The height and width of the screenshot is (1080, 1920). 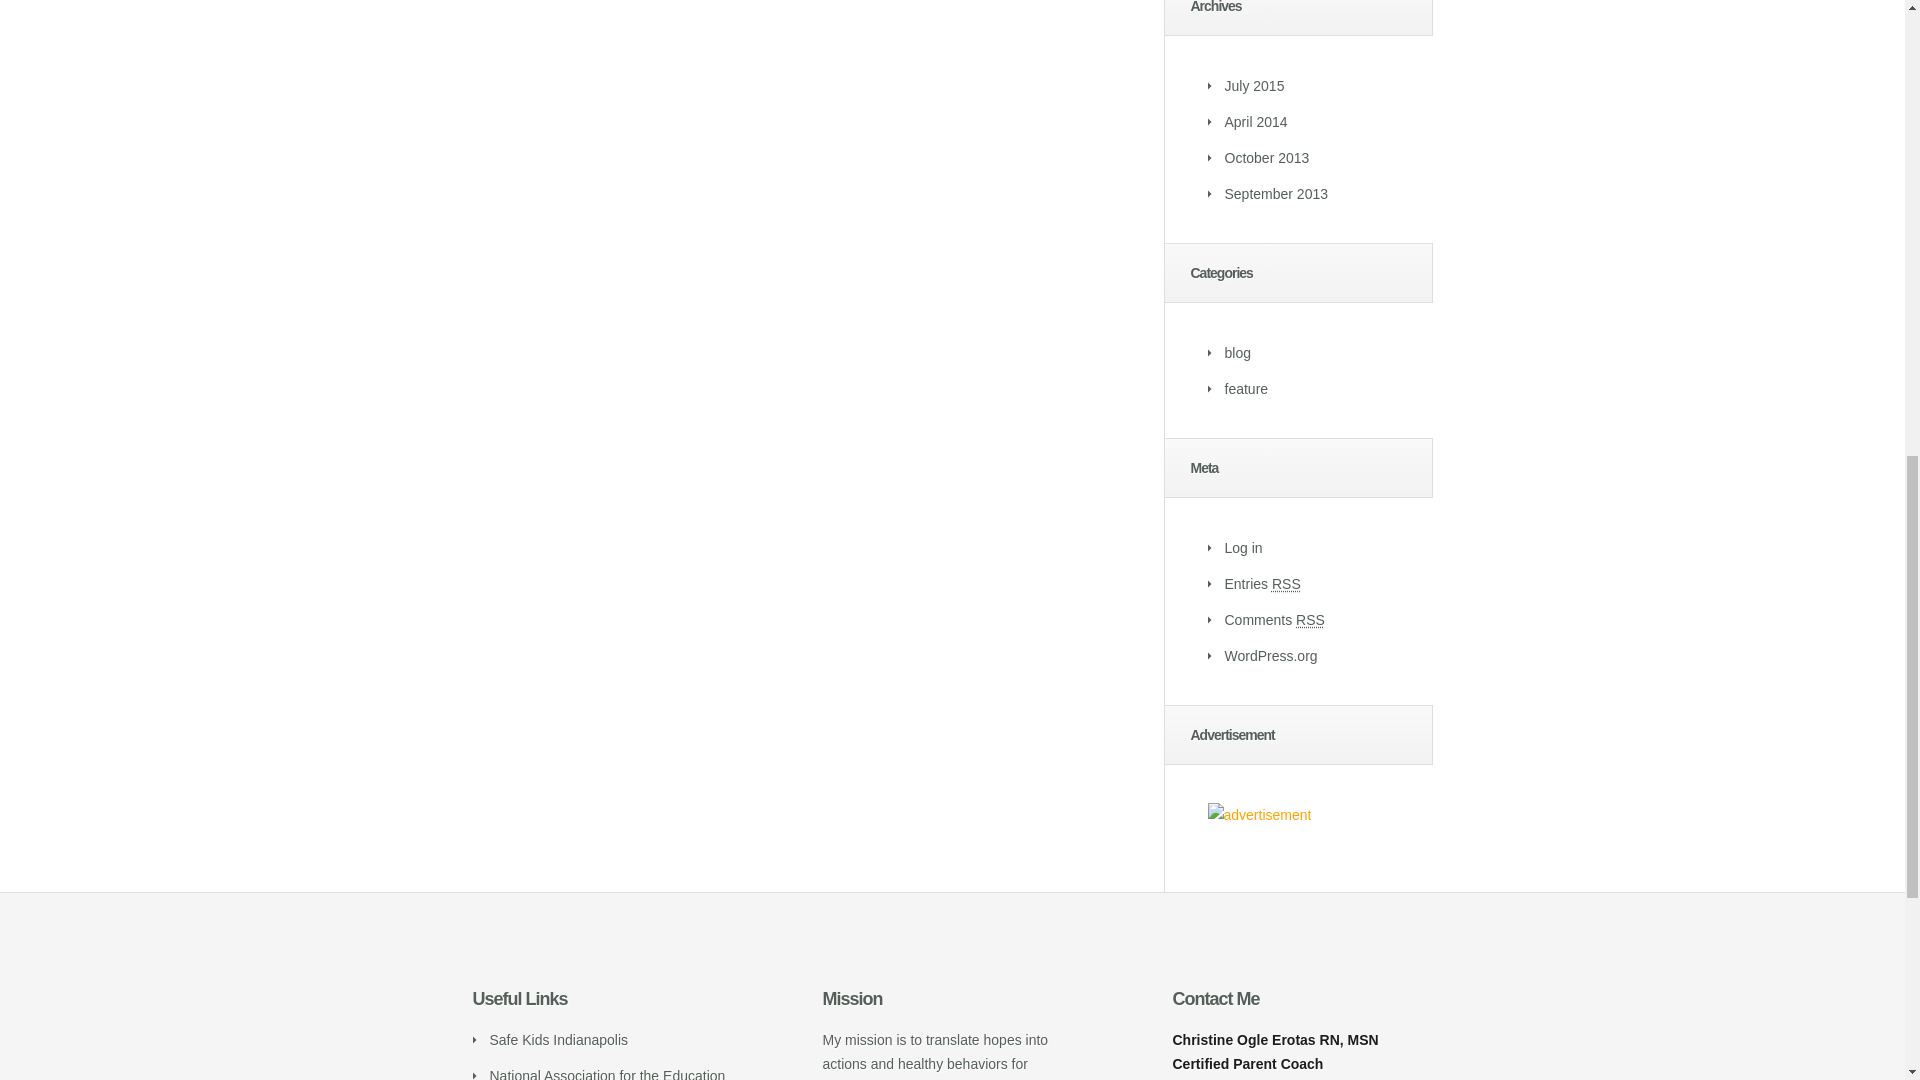 What do you see at coordinates (1259, 815) in the screenshot?
I see `advertisement` at bounding box center [1259, 815].